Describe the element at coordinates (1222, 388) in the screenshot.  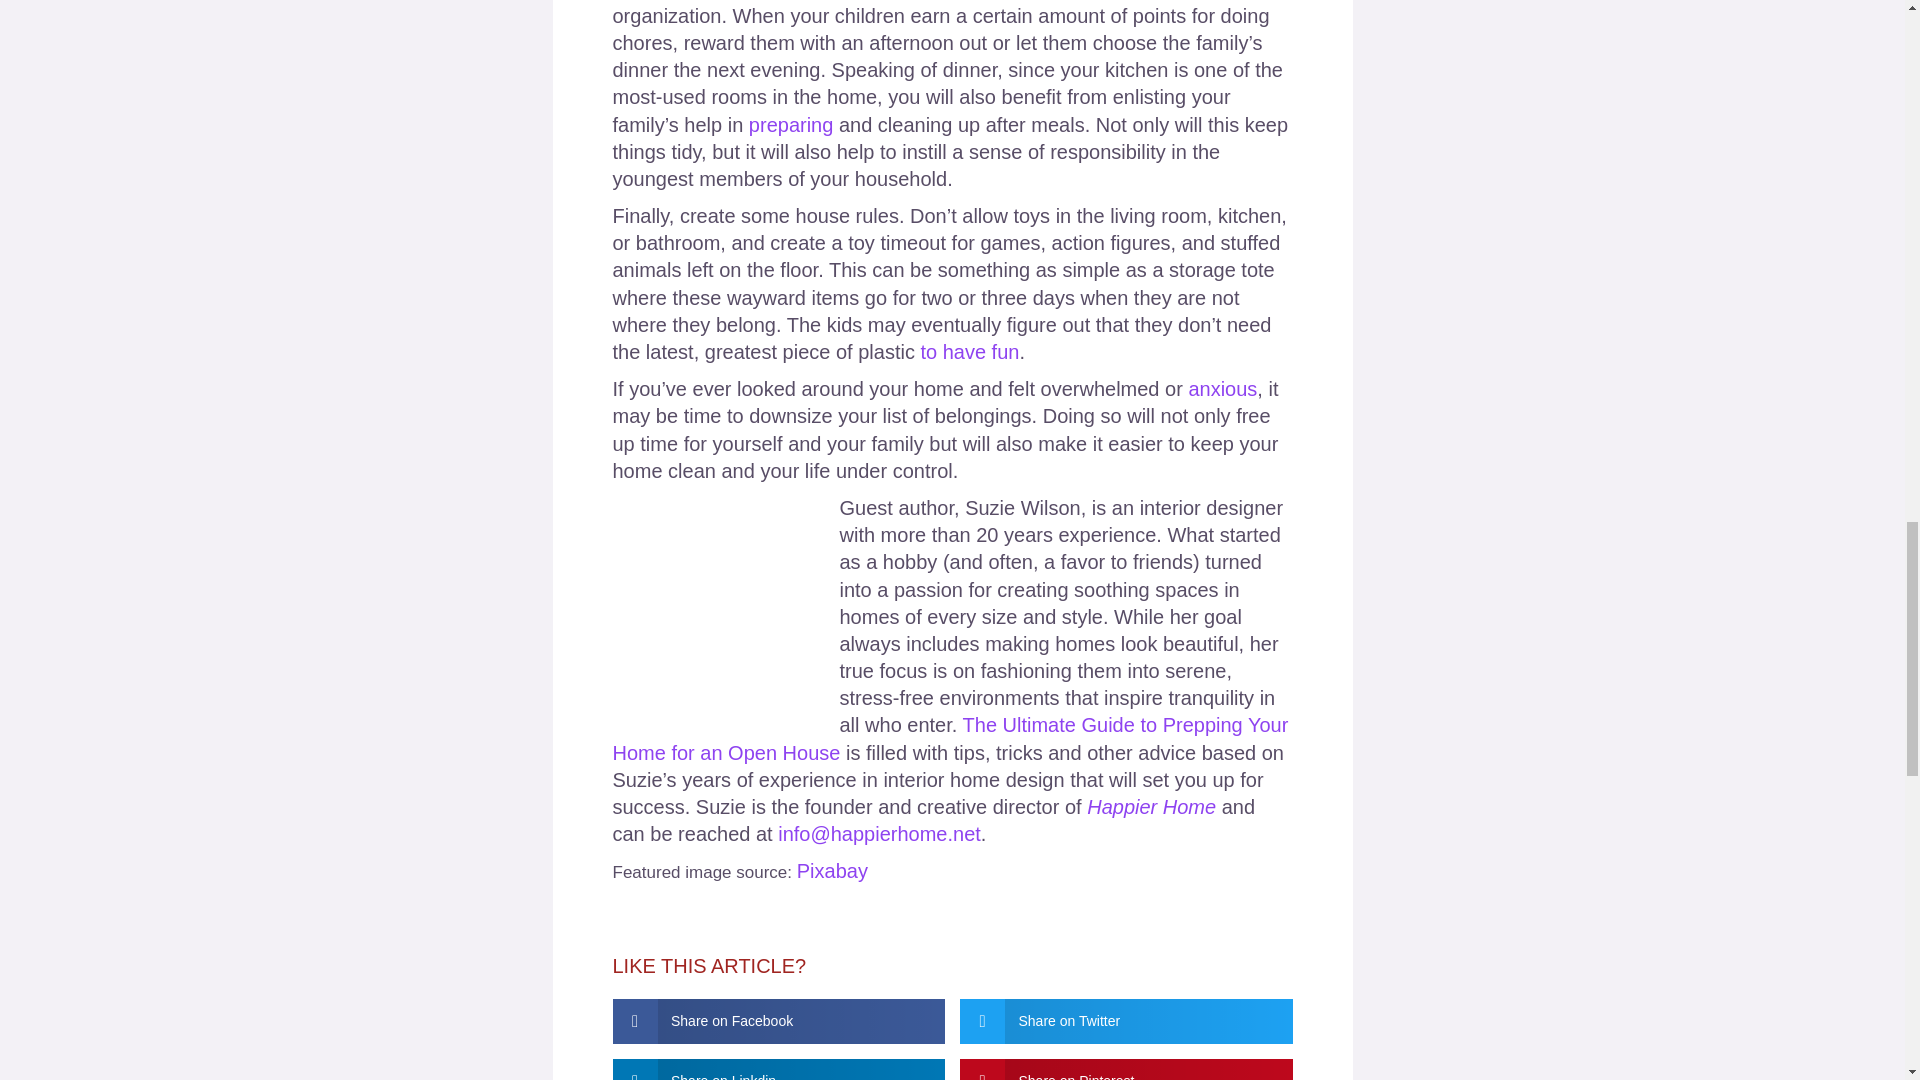
I see `anxious` at that location.